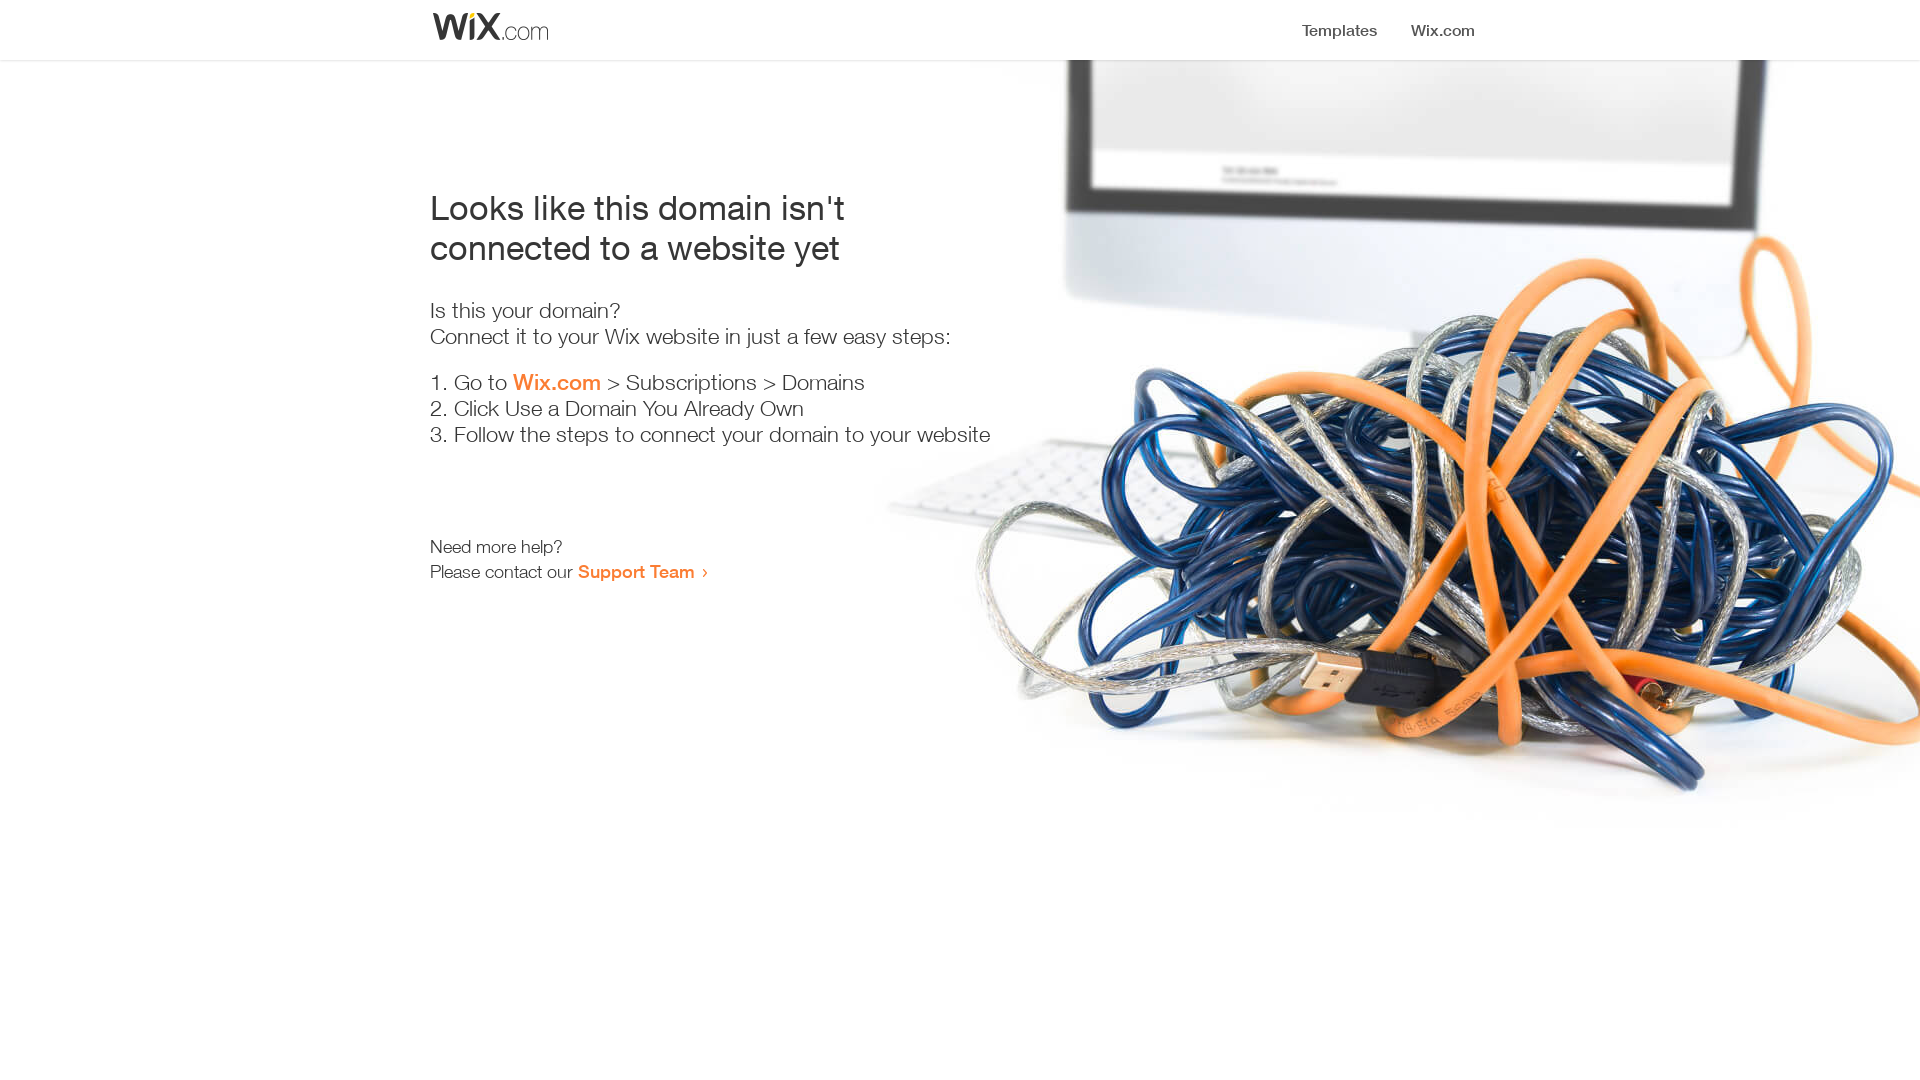  I want to click on Wix.com, so click(557, 382).